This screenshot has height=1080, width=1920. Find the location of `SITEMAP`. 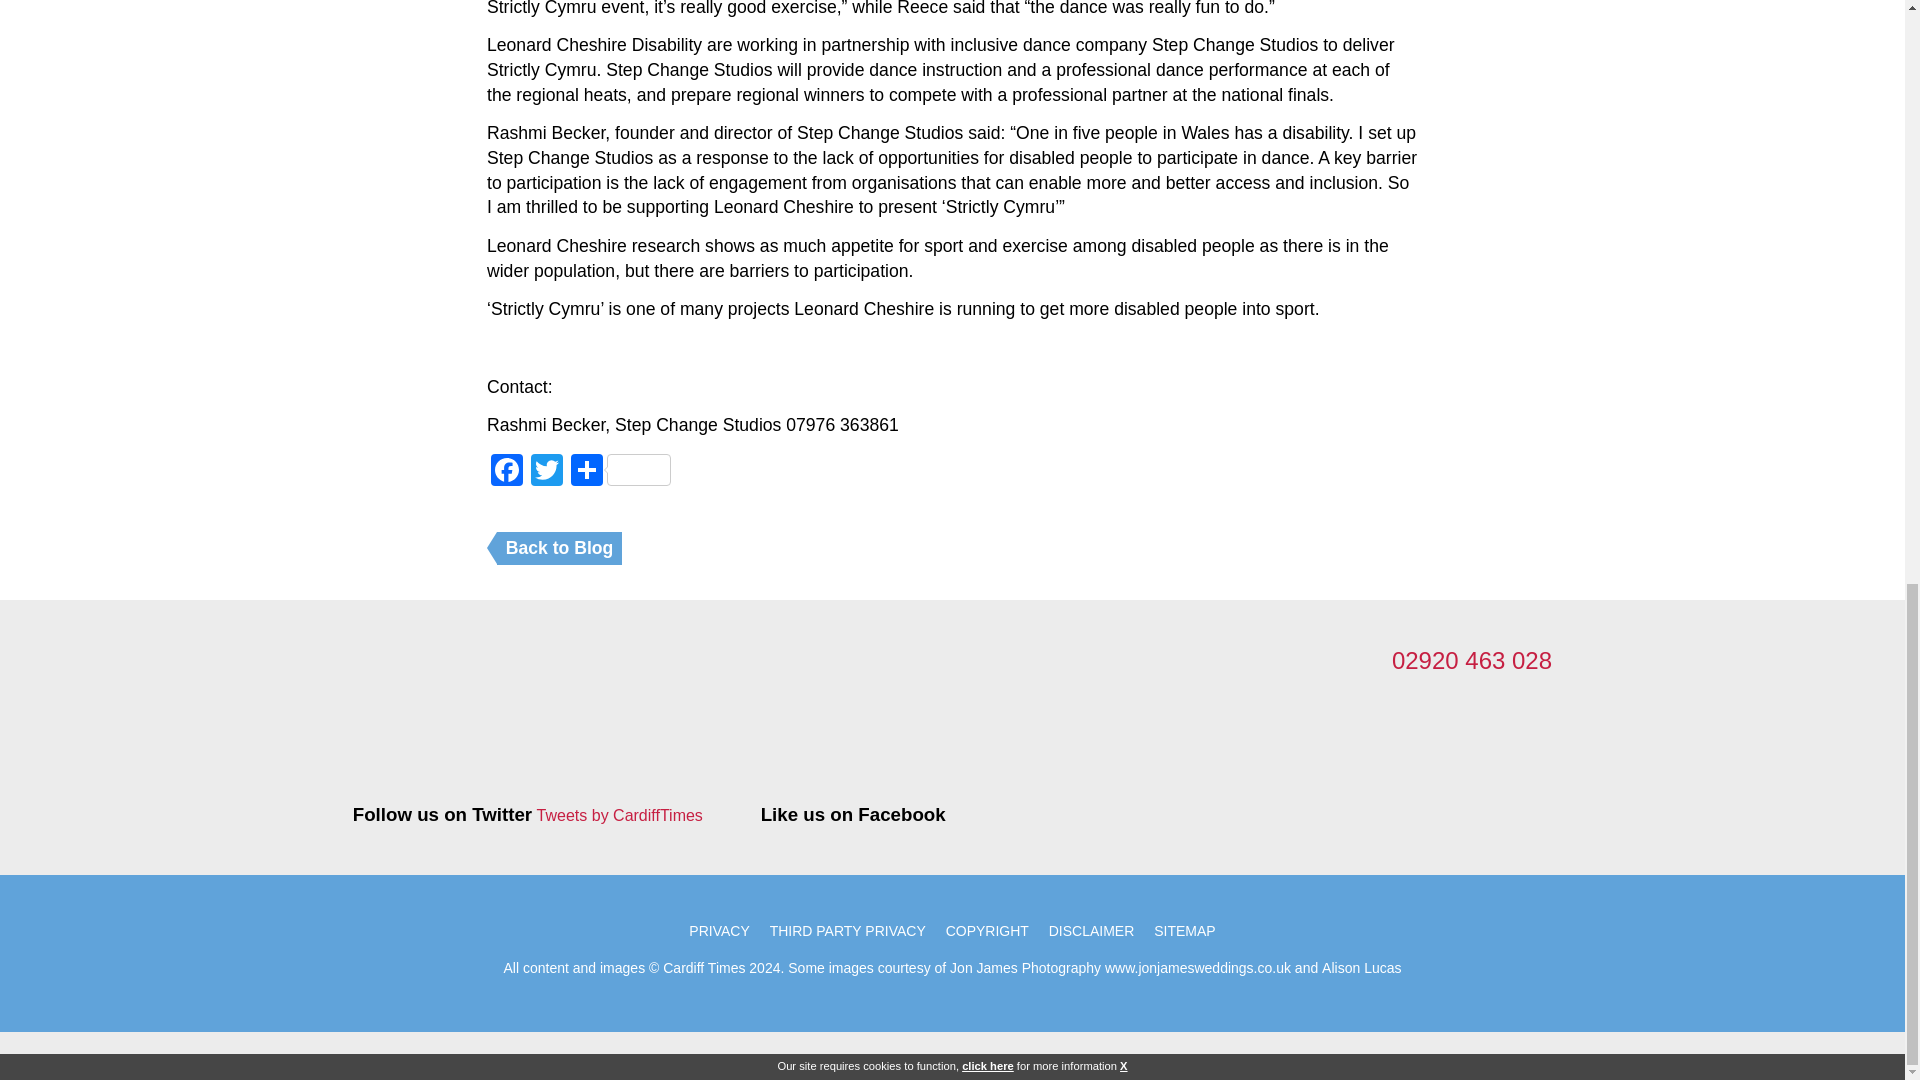

SITEMAP is located at coordinates (1184, 930).